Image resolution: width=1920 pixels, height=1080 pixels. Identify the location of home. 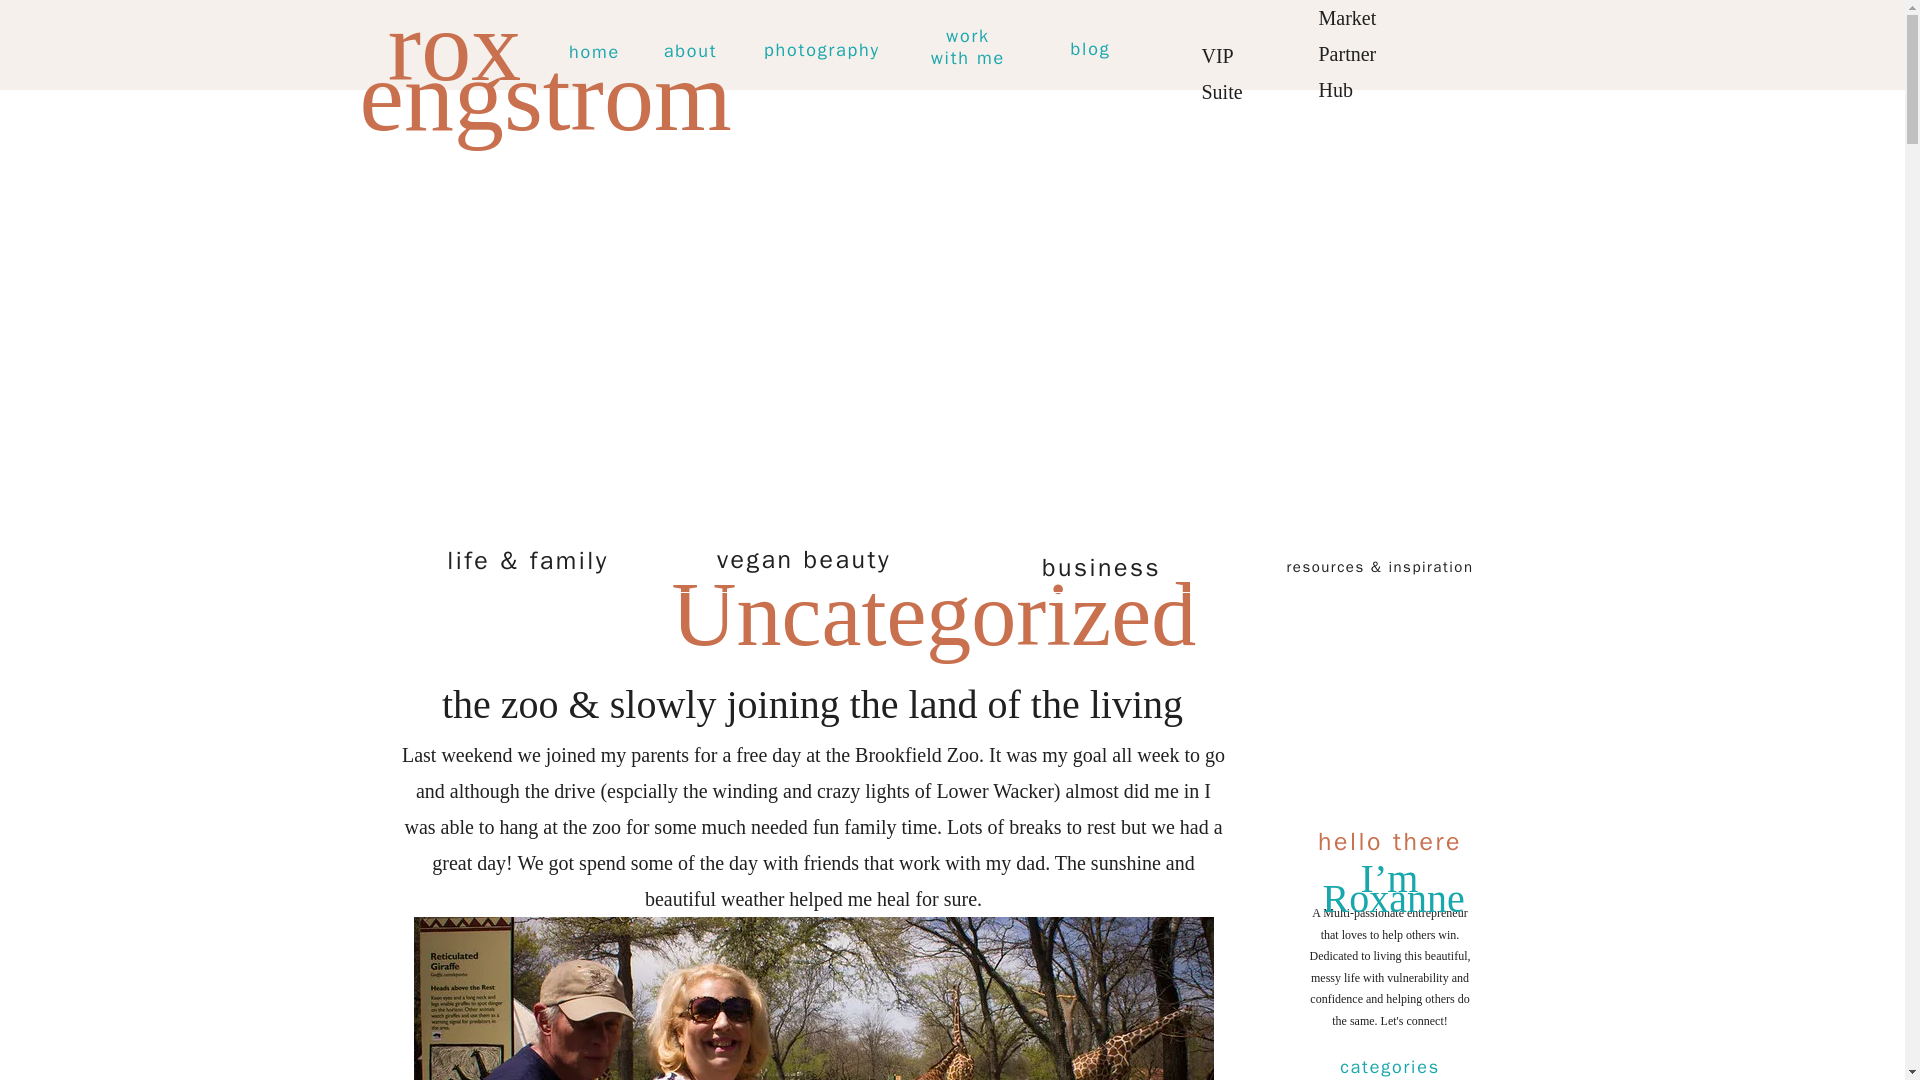
(594, 52).